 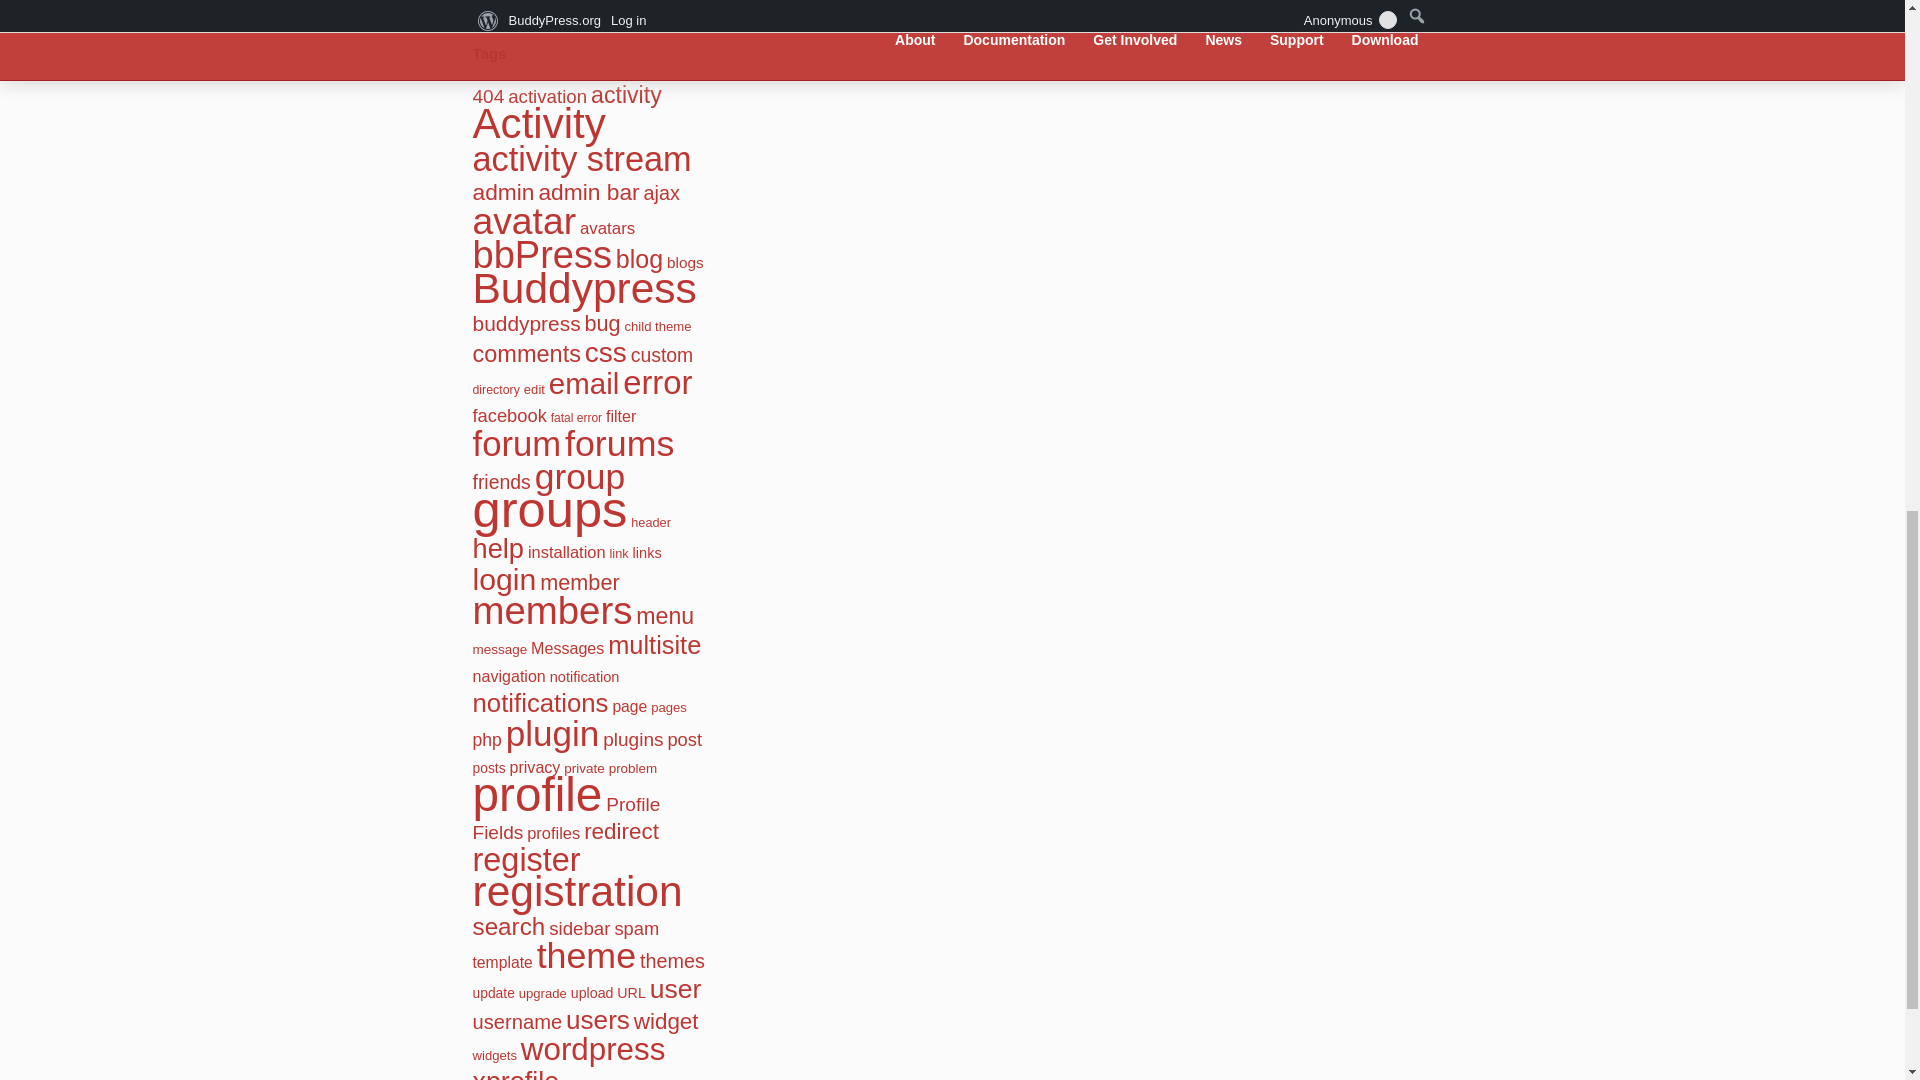 I want to click on Activity, so click(x=538, y=123).